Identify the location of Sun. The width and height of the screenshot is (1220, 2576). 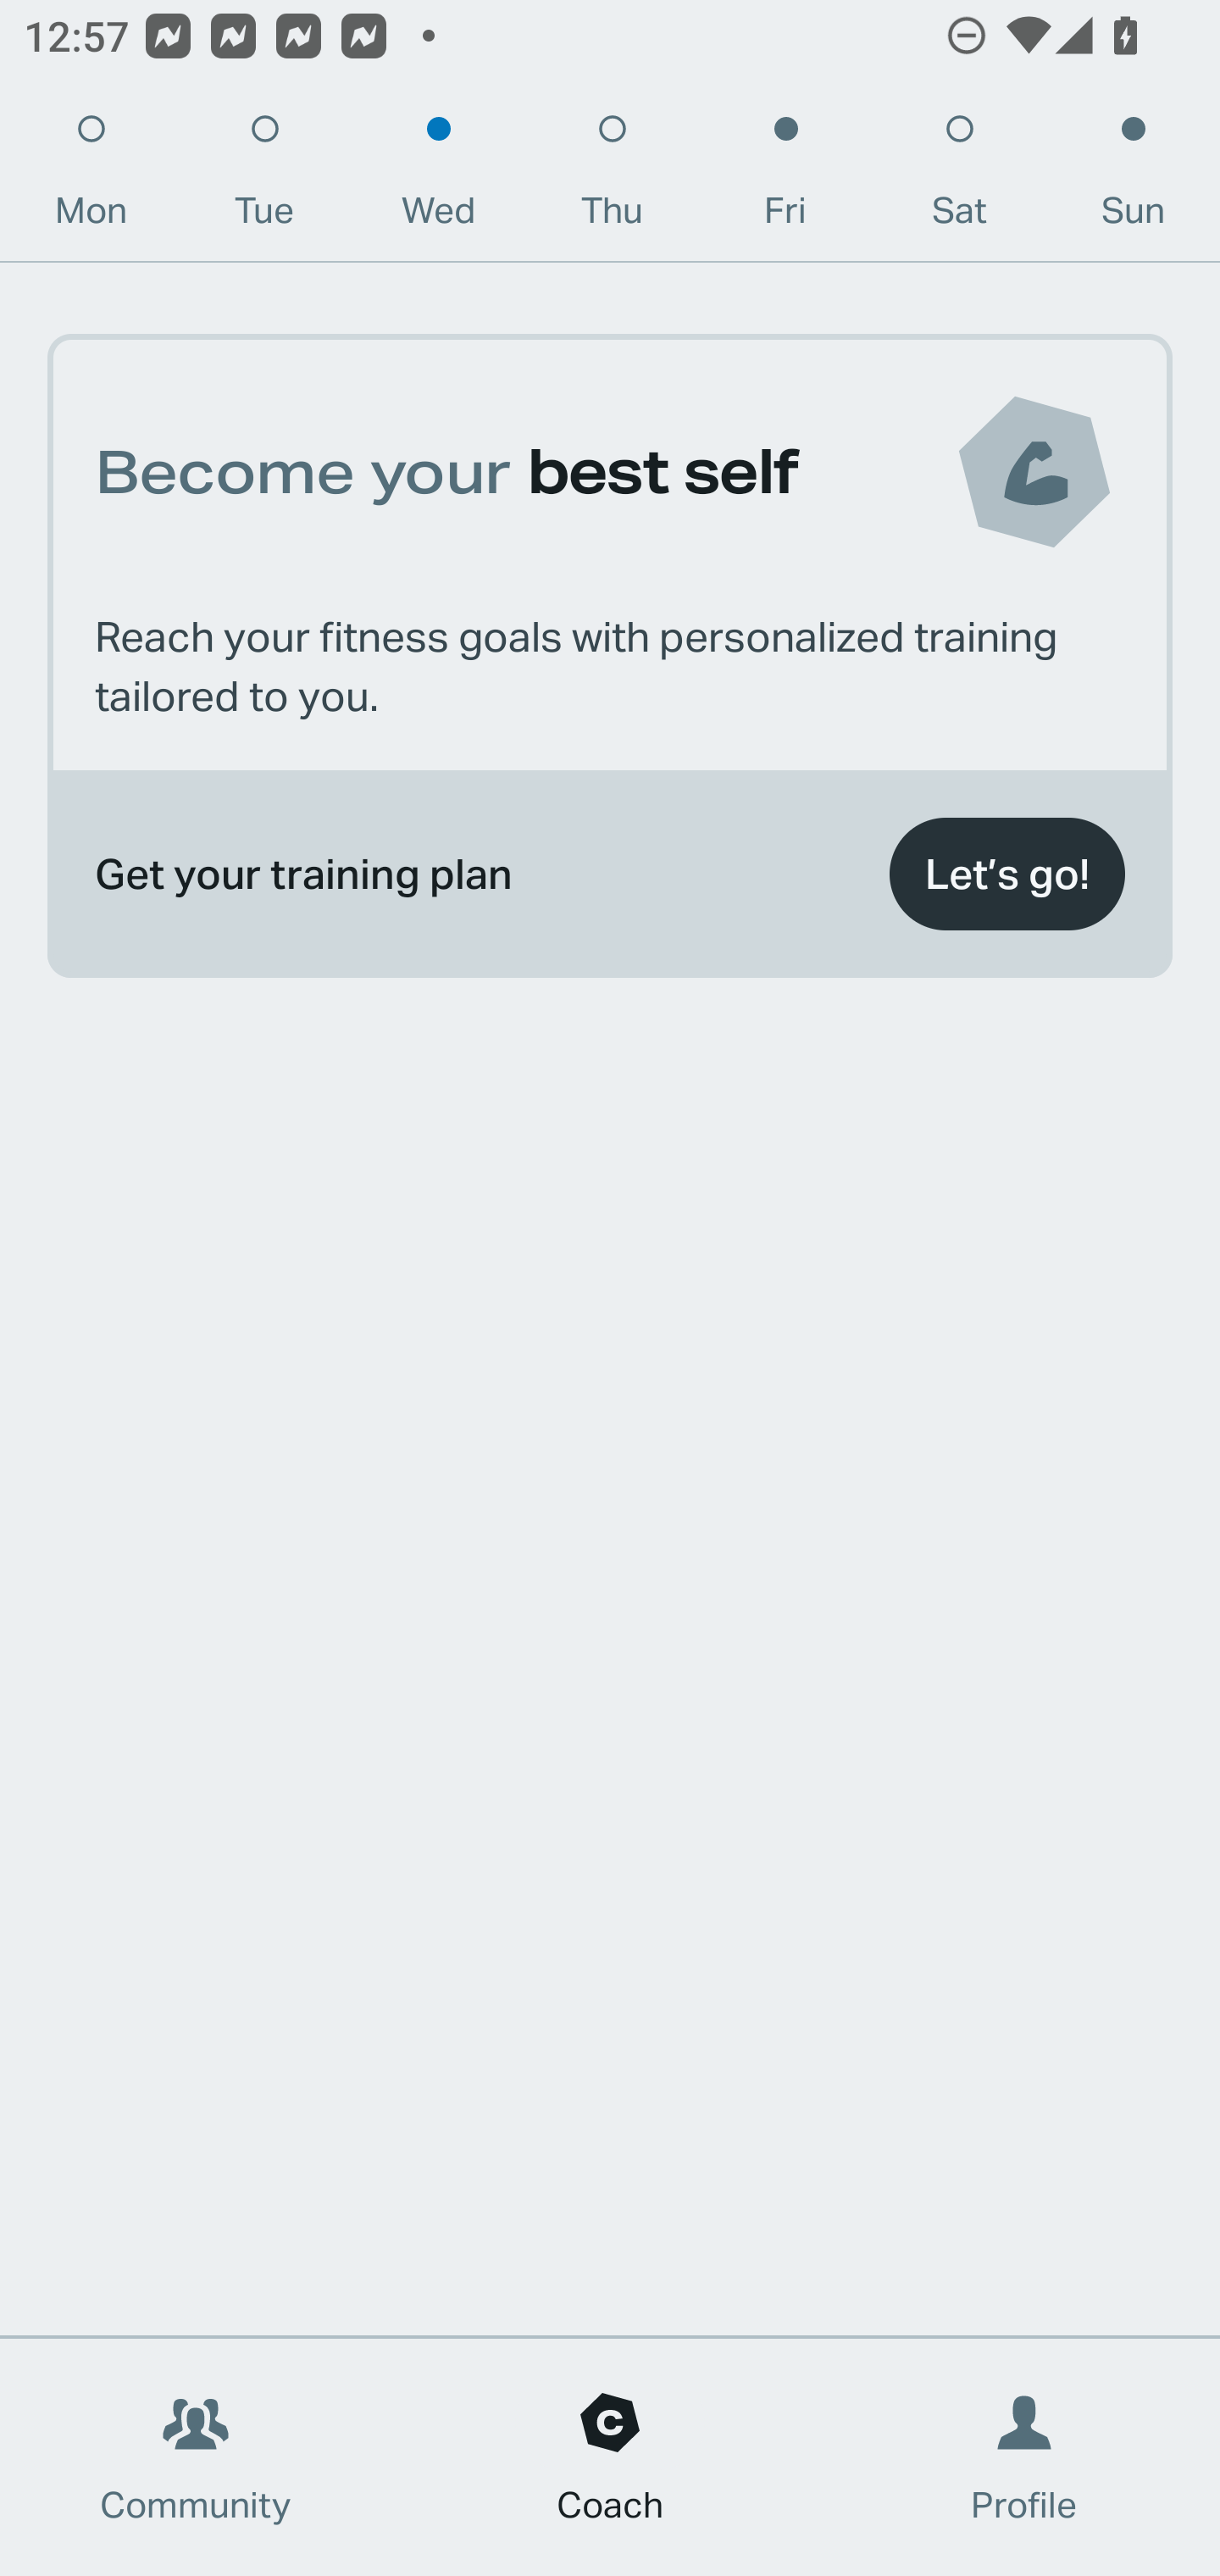
(1134, 178).